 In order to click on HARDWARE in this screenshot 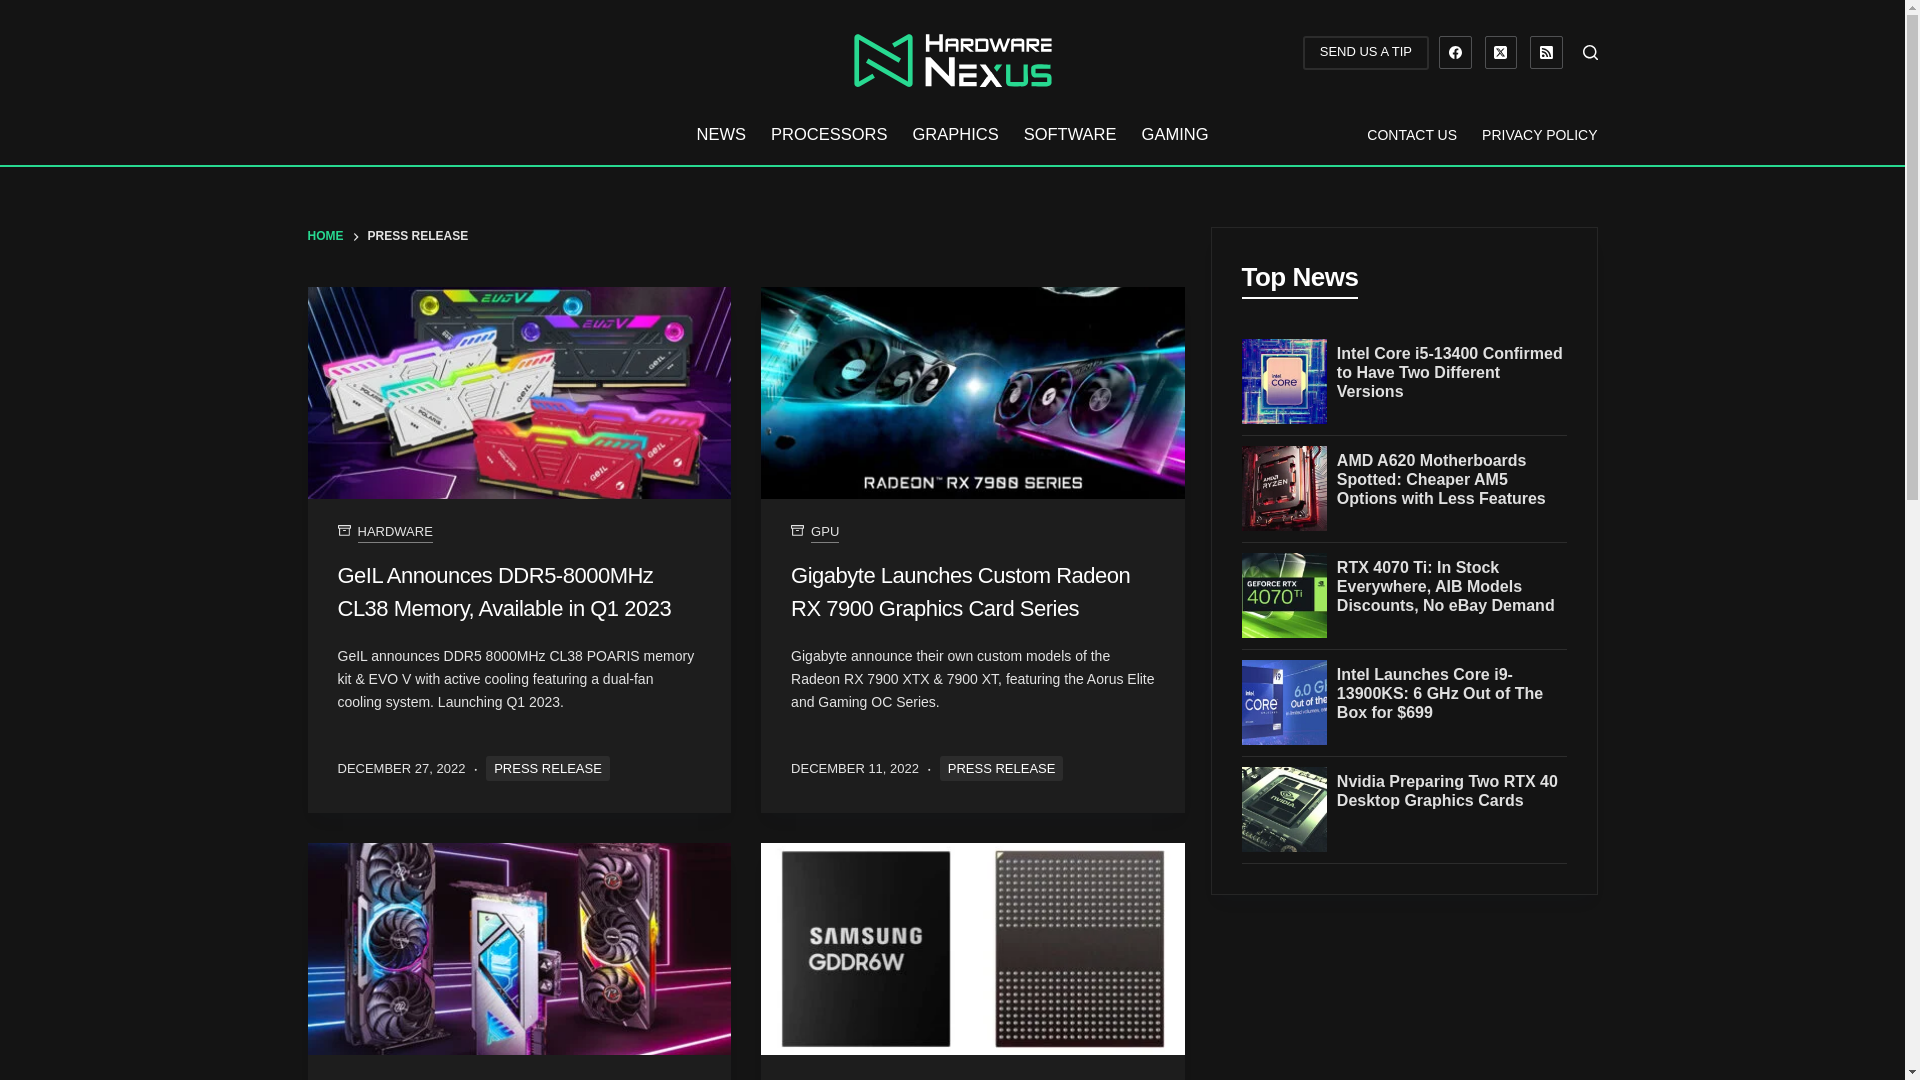, I will do `click(395, 531)`.